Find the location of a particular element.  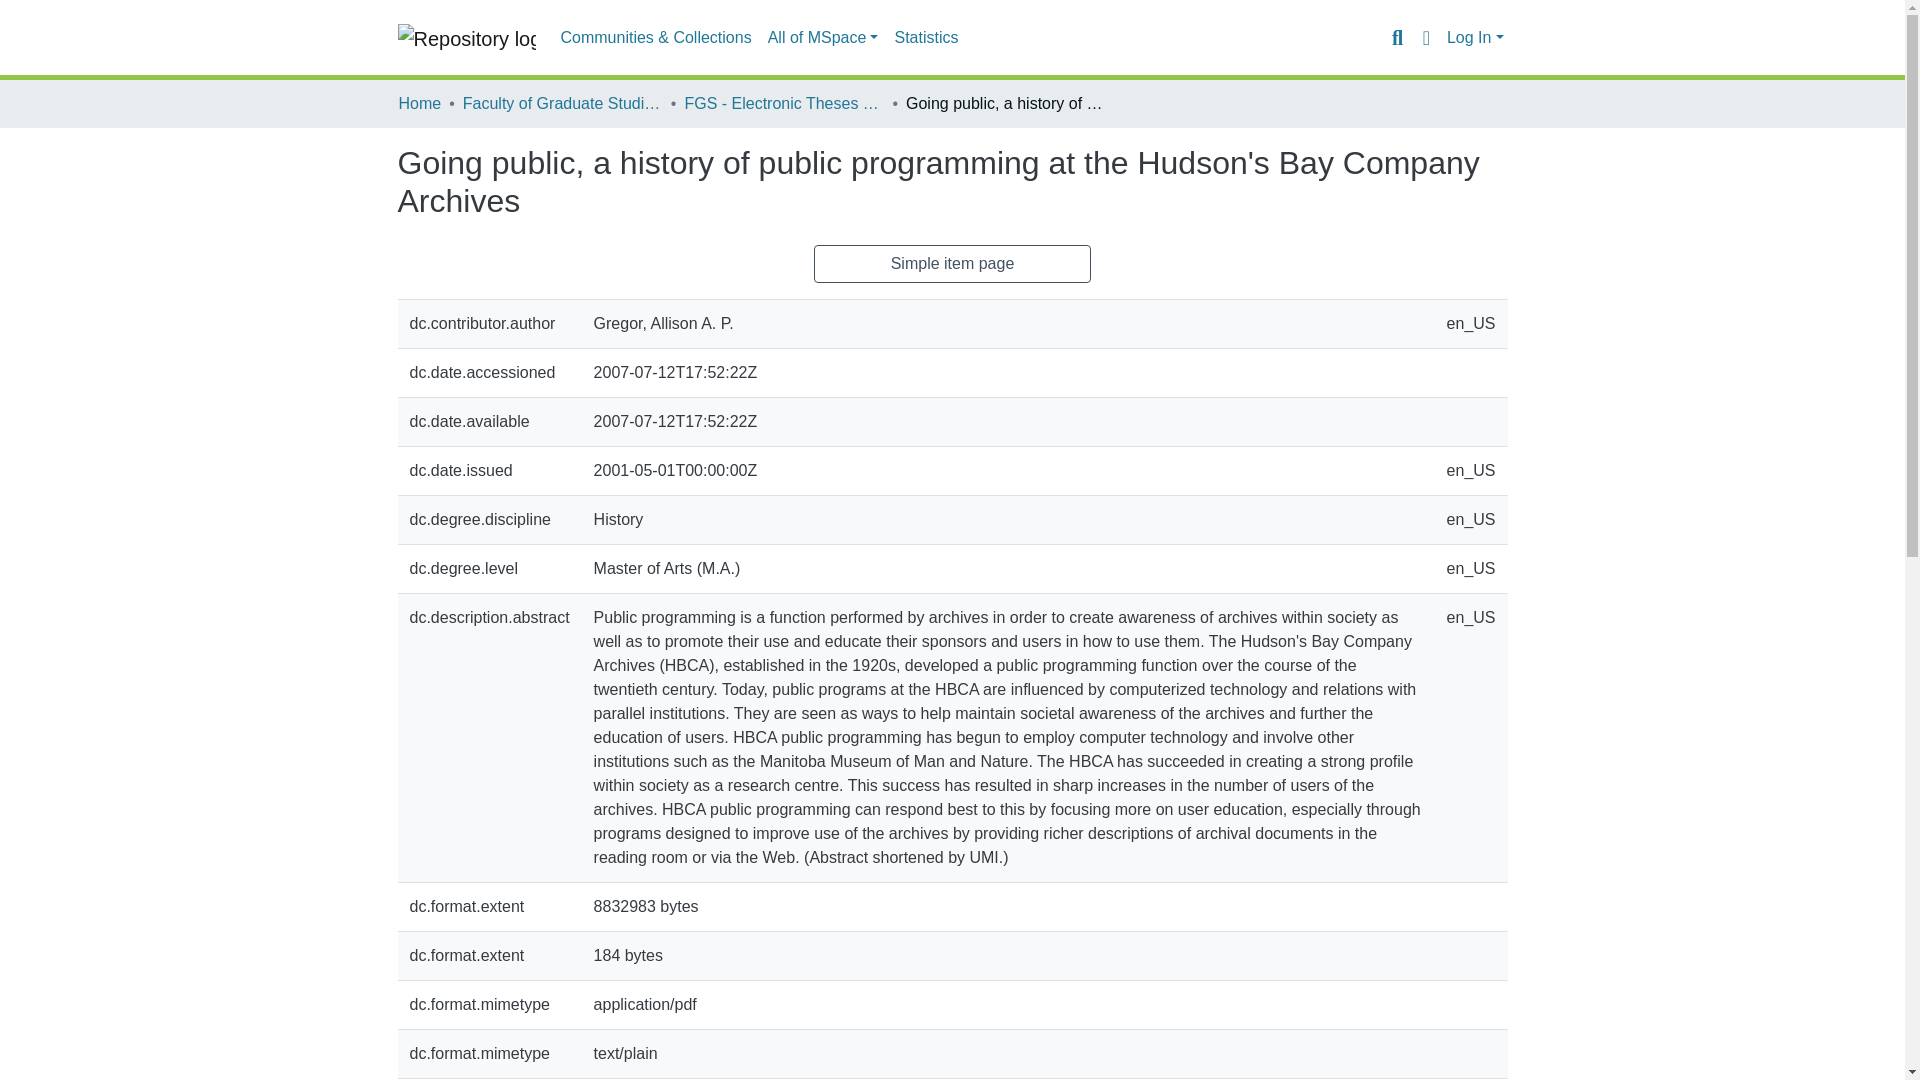

All of MSpace is located at coordinates (824, 38).